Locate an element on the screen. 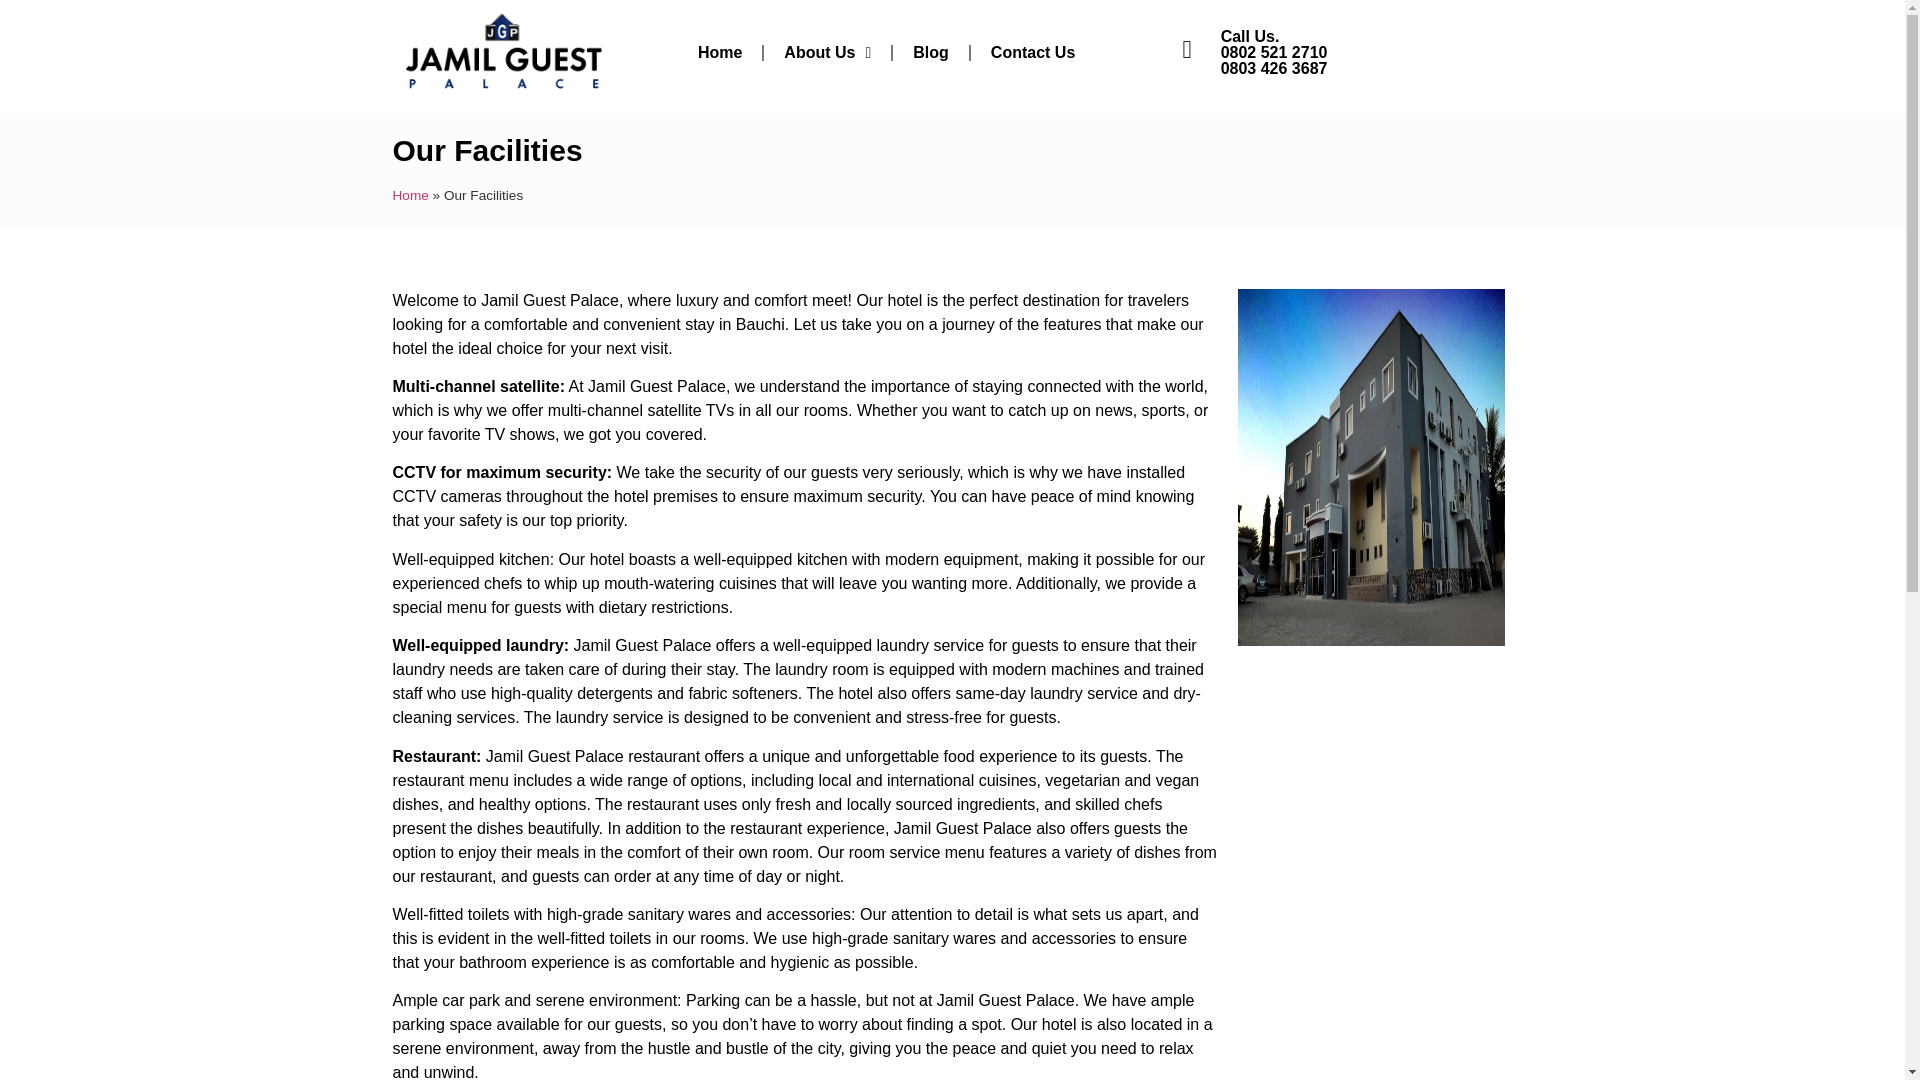  Contact Us is located at coordinates (1032, 52).